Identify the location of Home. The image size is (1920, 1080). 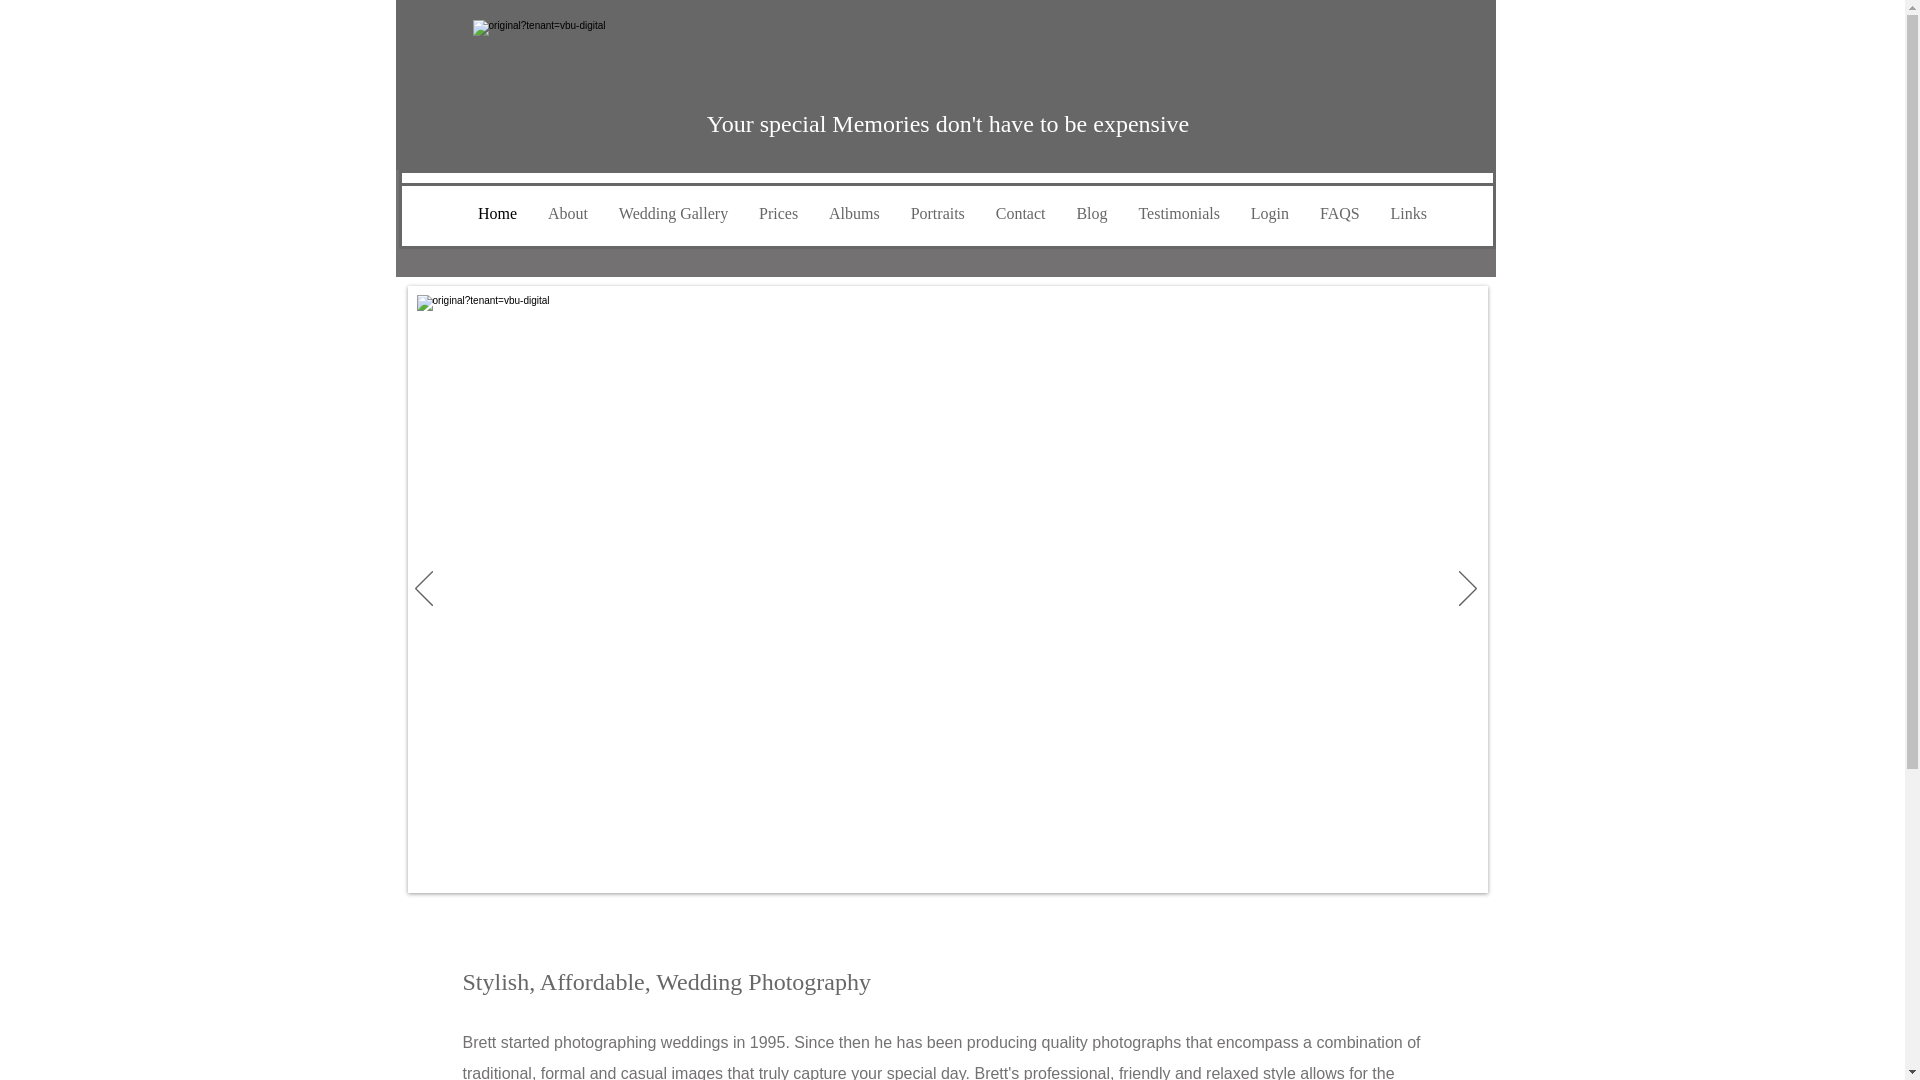
(496, 214).